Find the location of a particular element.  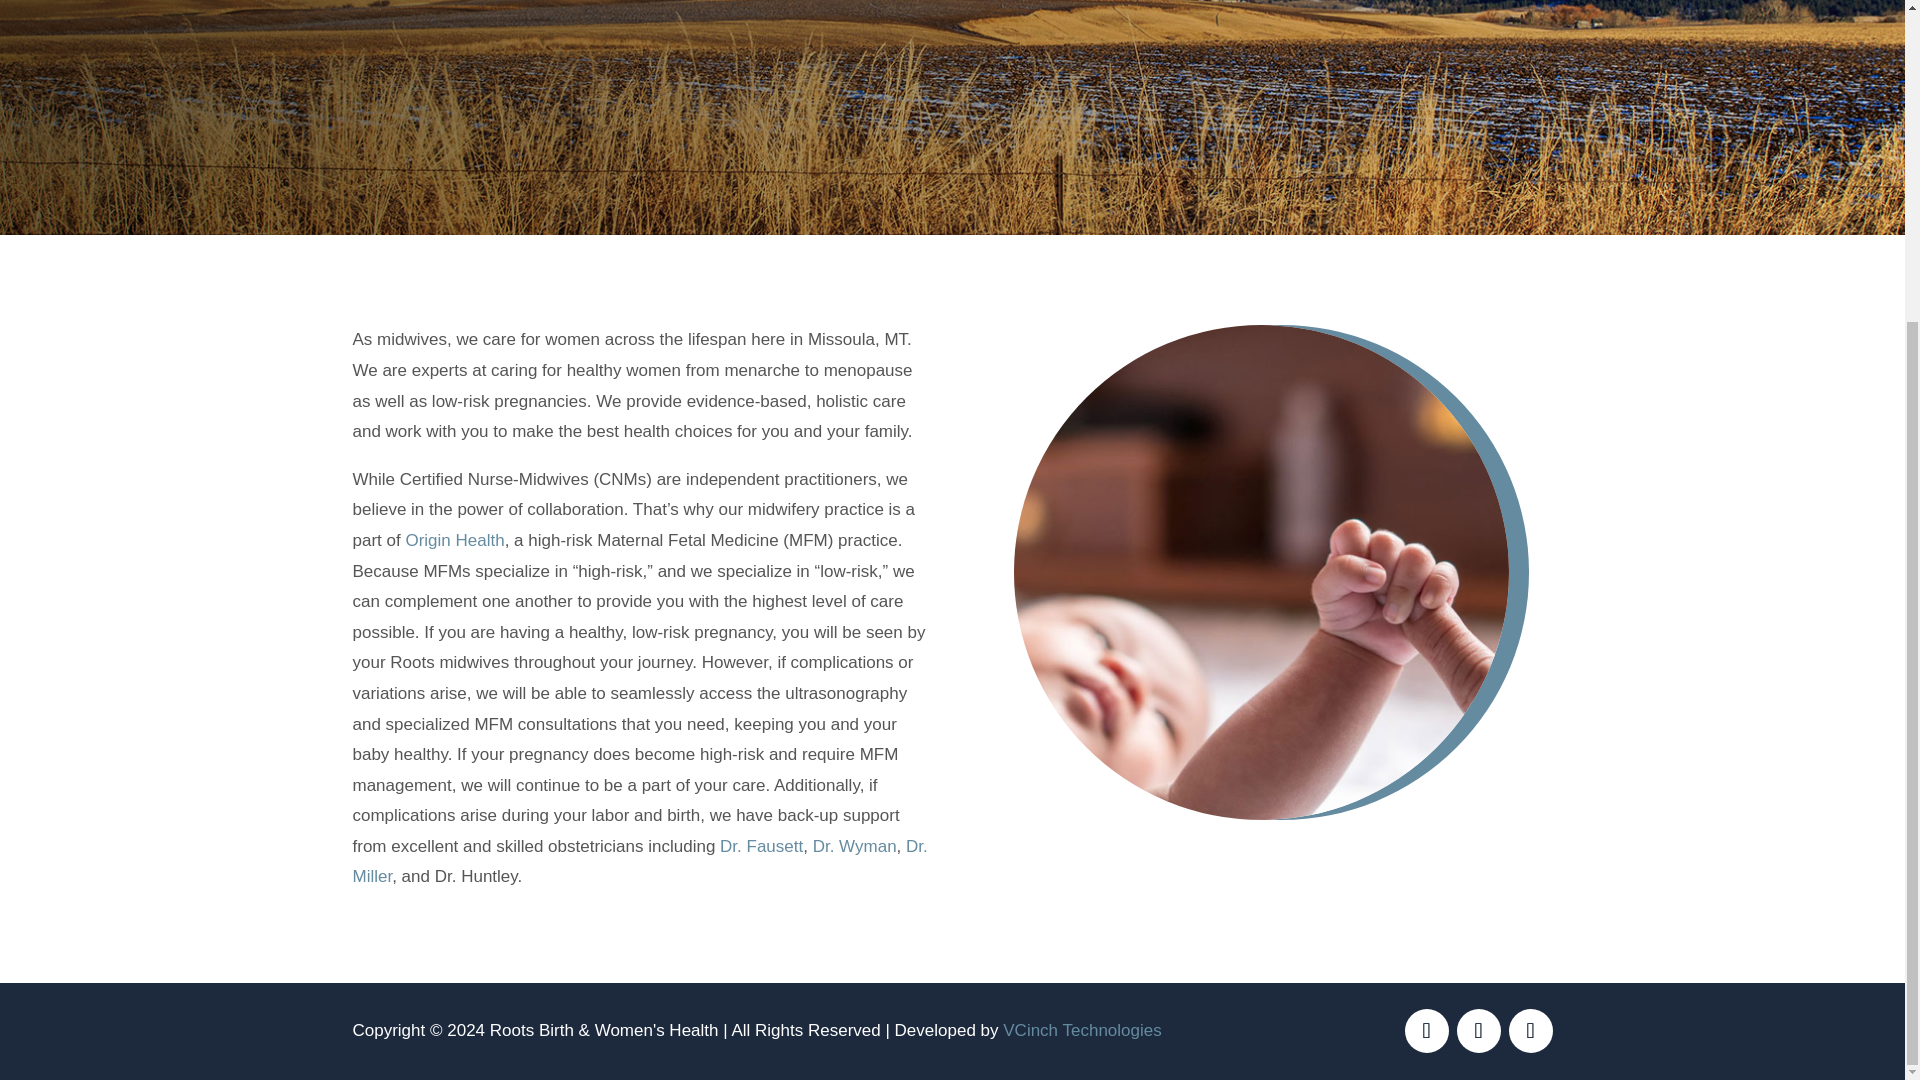

Follow on Facebook is located at coordinates (1425, 1030).